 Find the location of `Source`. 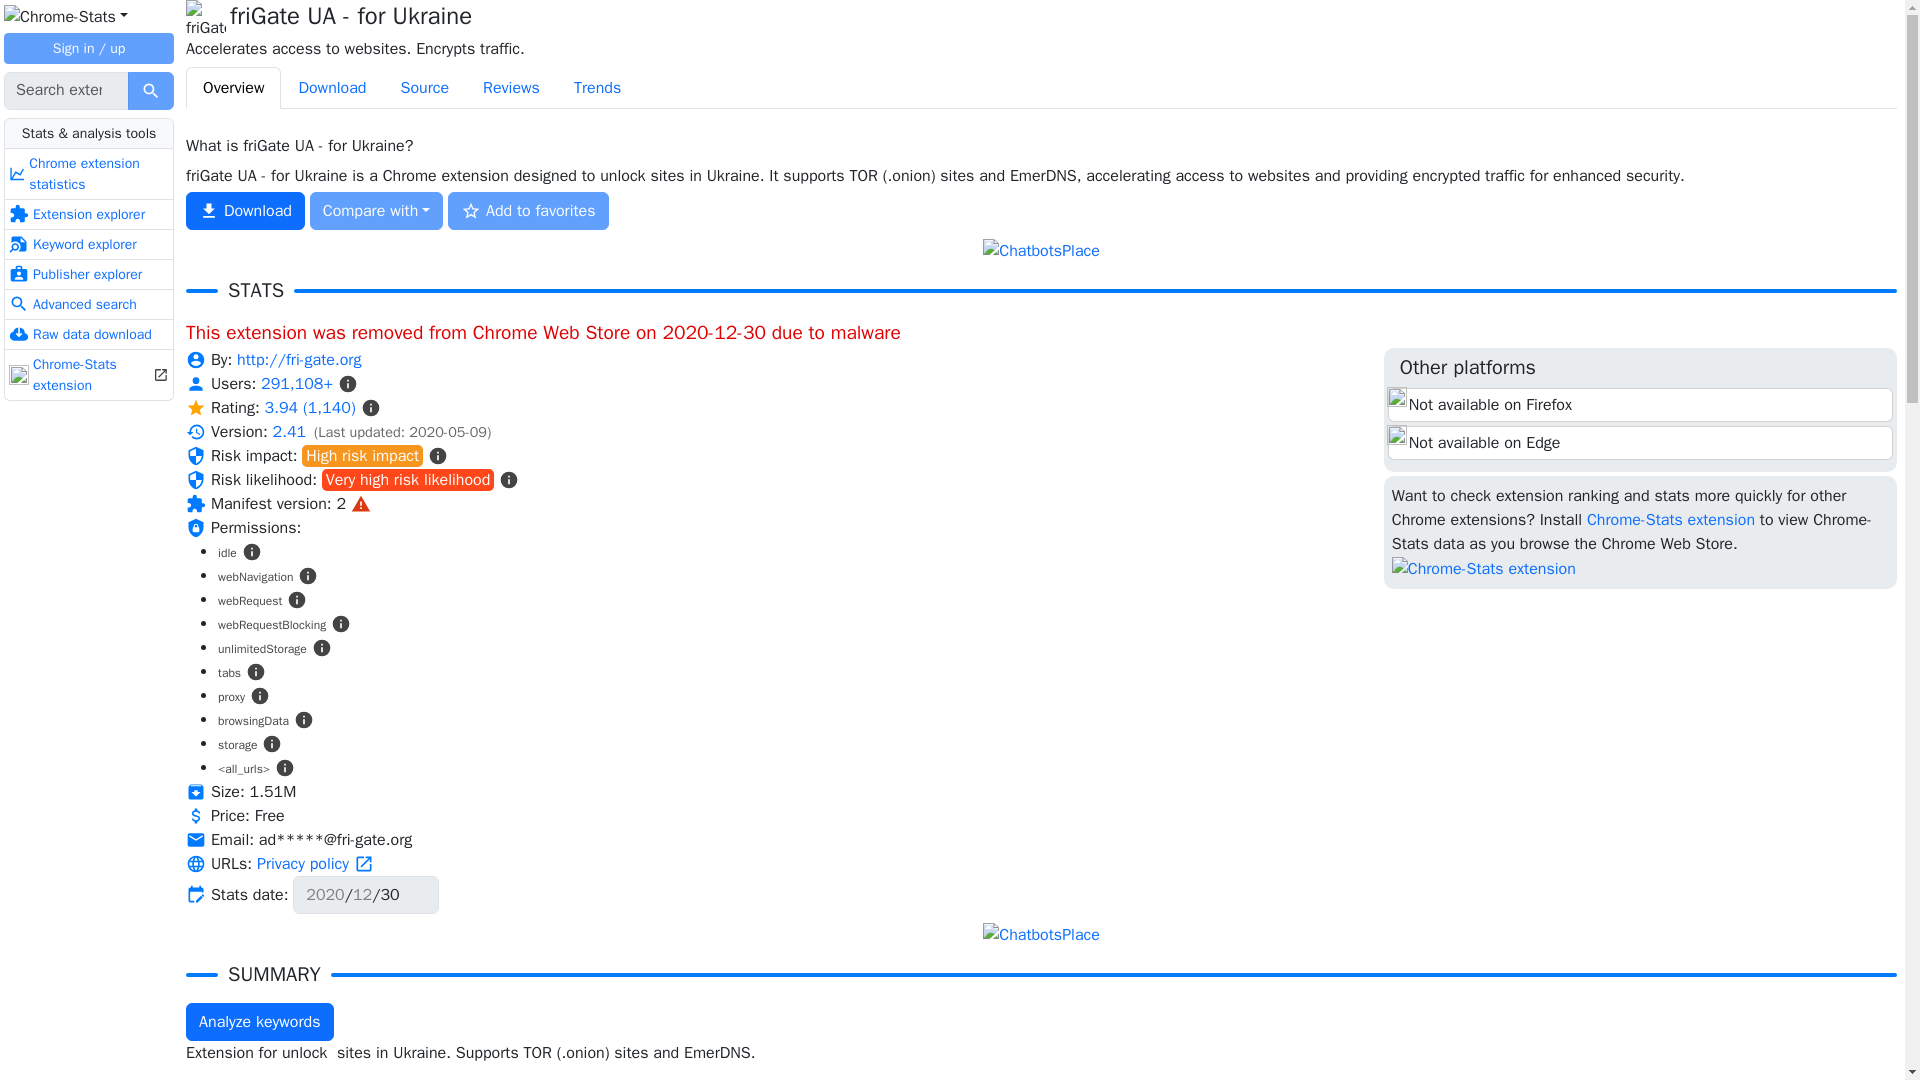

Source is located at coordinates (424, 88).